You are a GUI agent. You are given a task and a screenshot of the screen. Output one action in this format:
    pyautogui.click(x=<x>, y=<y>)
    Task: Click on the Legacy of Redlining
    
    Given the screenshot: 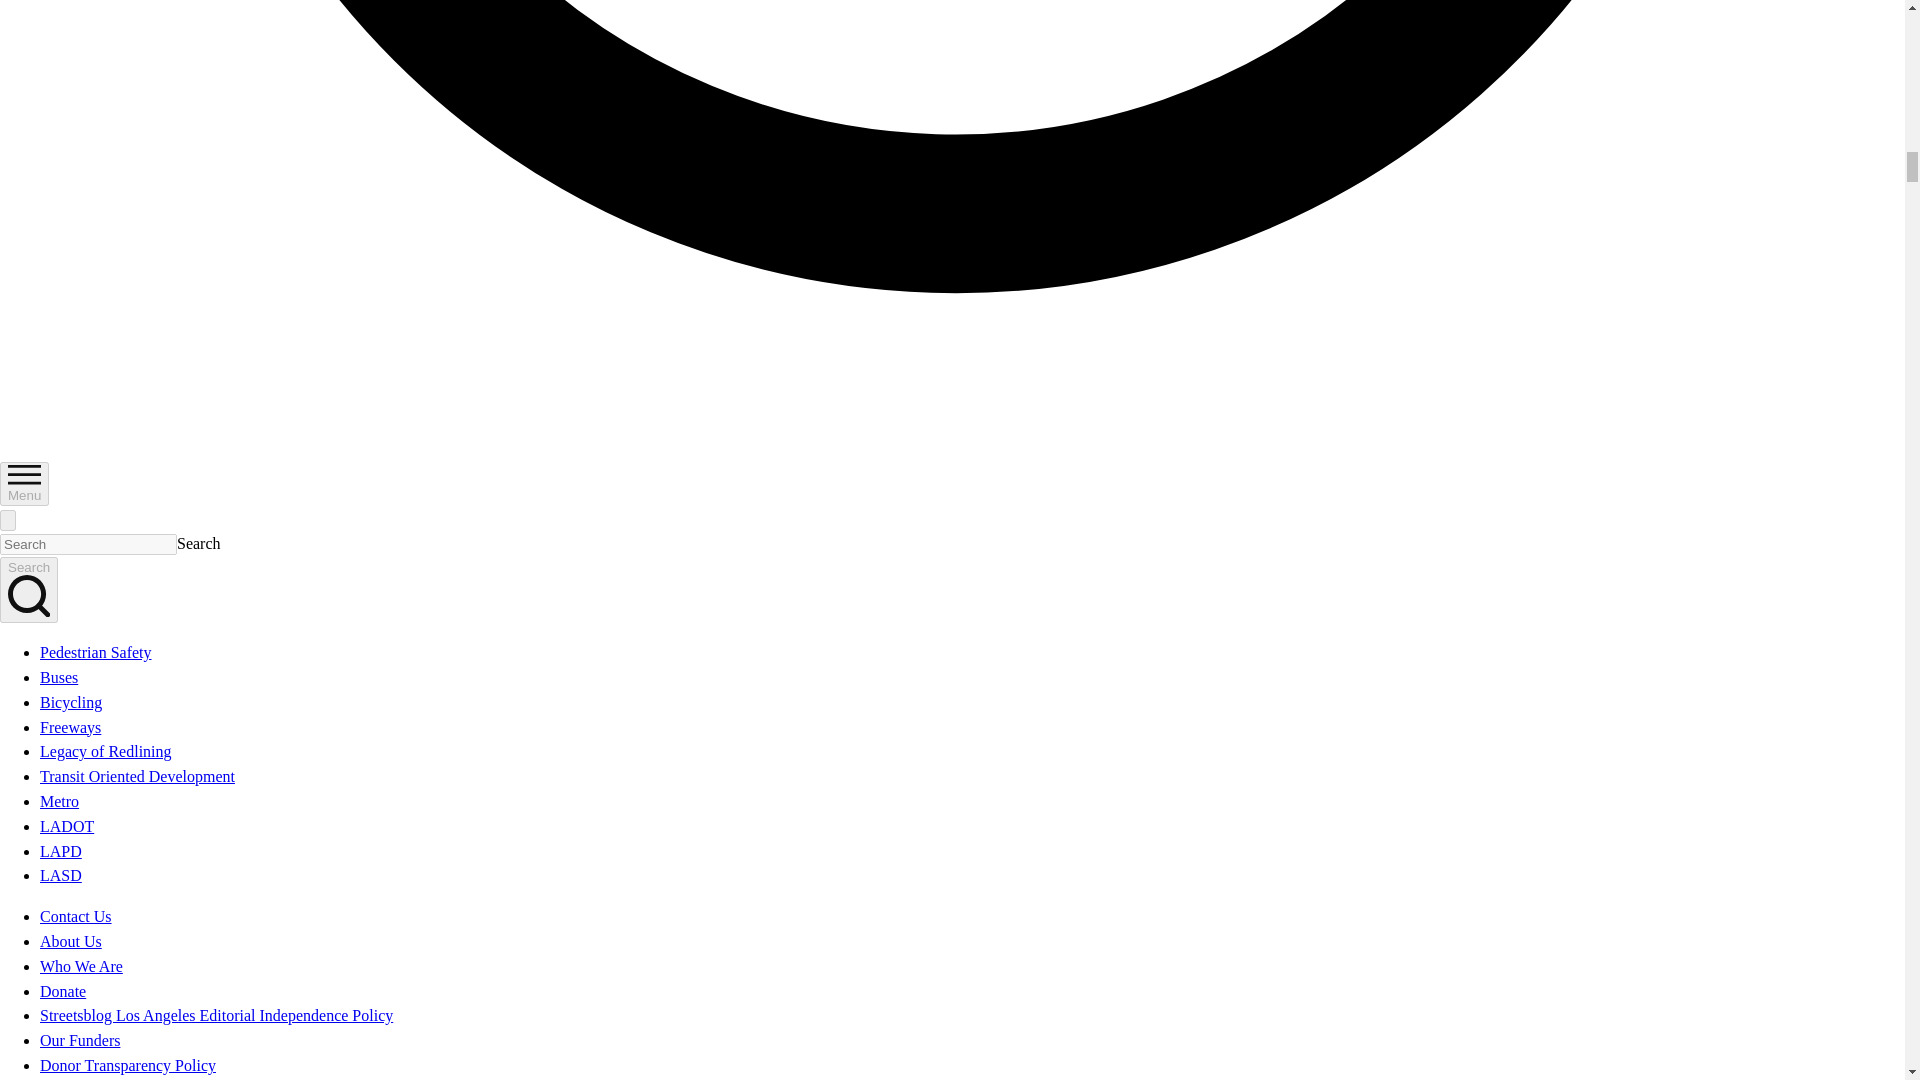 What is the action you would take?
    pyautogui.click(x=106, y=752)
    